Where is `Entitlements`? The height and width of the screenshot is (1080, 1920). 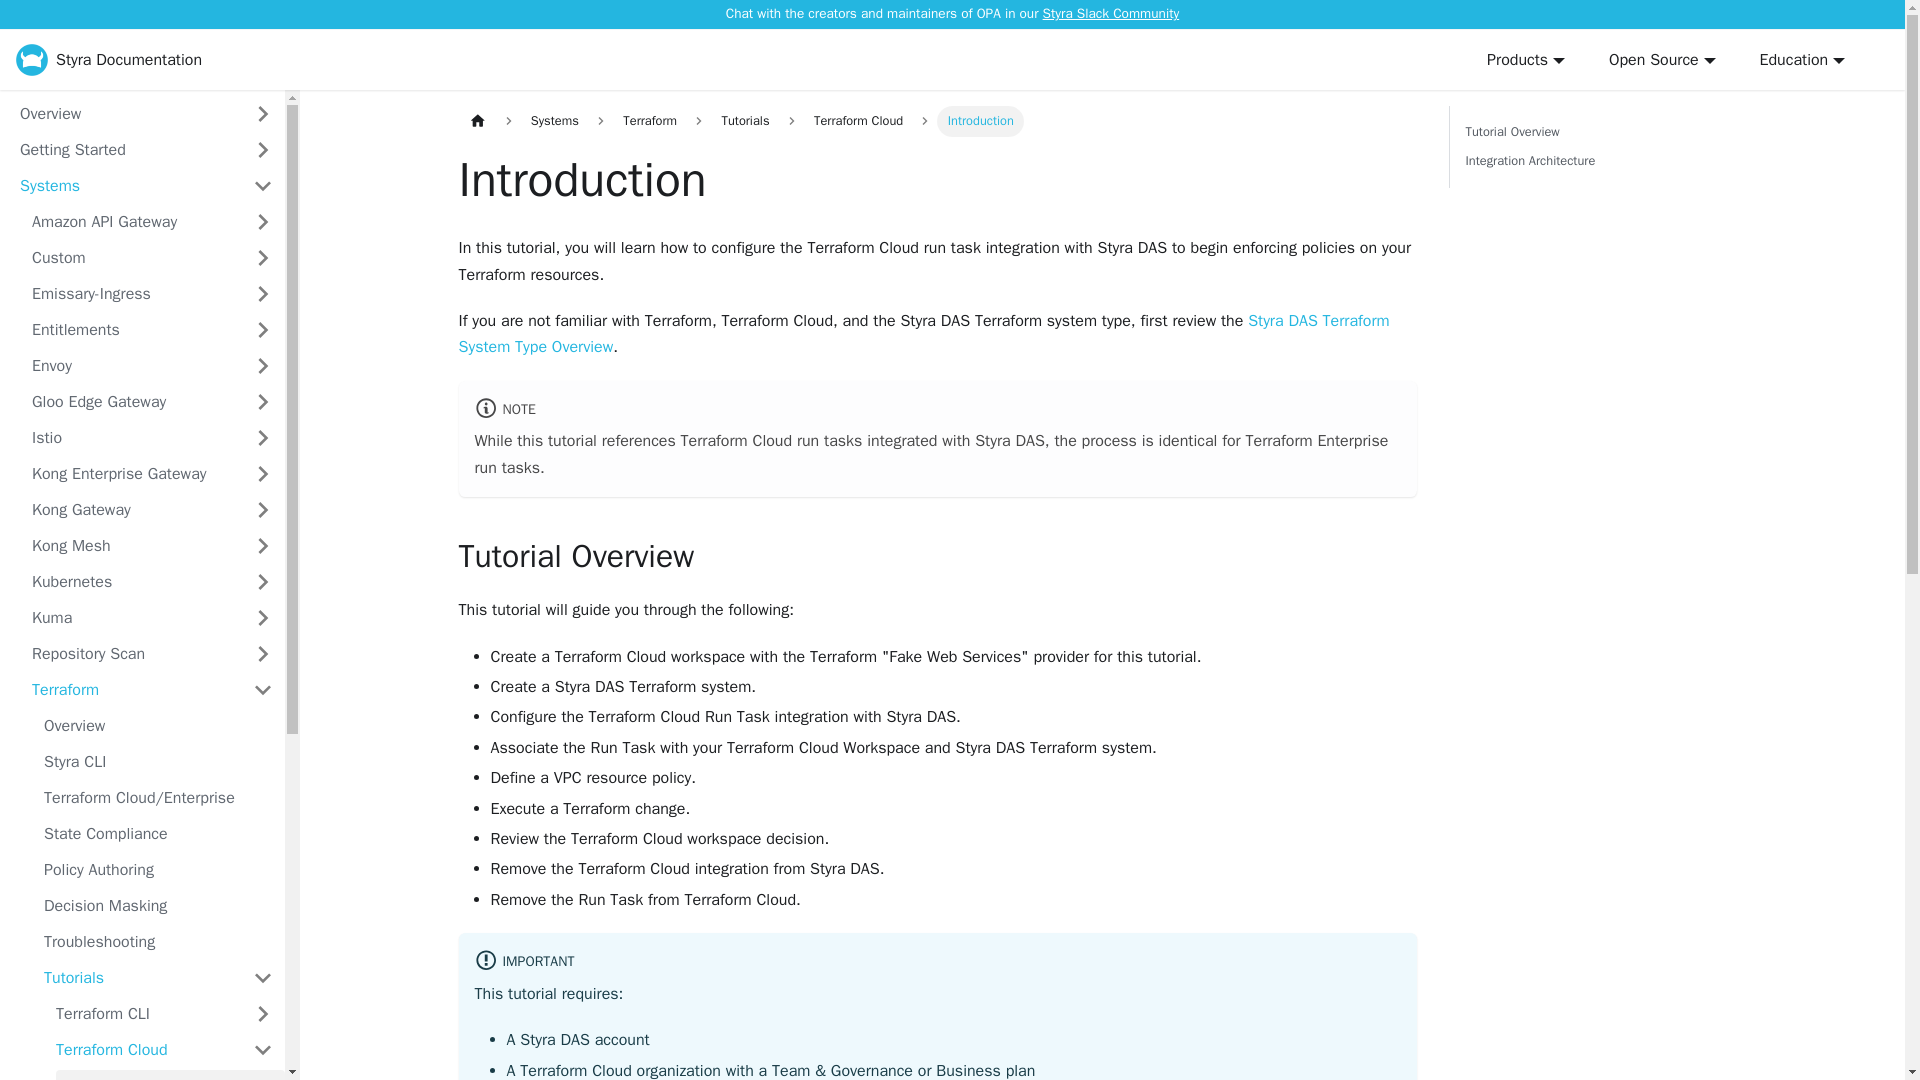
Entitlements is located at coordinates (130, 330).